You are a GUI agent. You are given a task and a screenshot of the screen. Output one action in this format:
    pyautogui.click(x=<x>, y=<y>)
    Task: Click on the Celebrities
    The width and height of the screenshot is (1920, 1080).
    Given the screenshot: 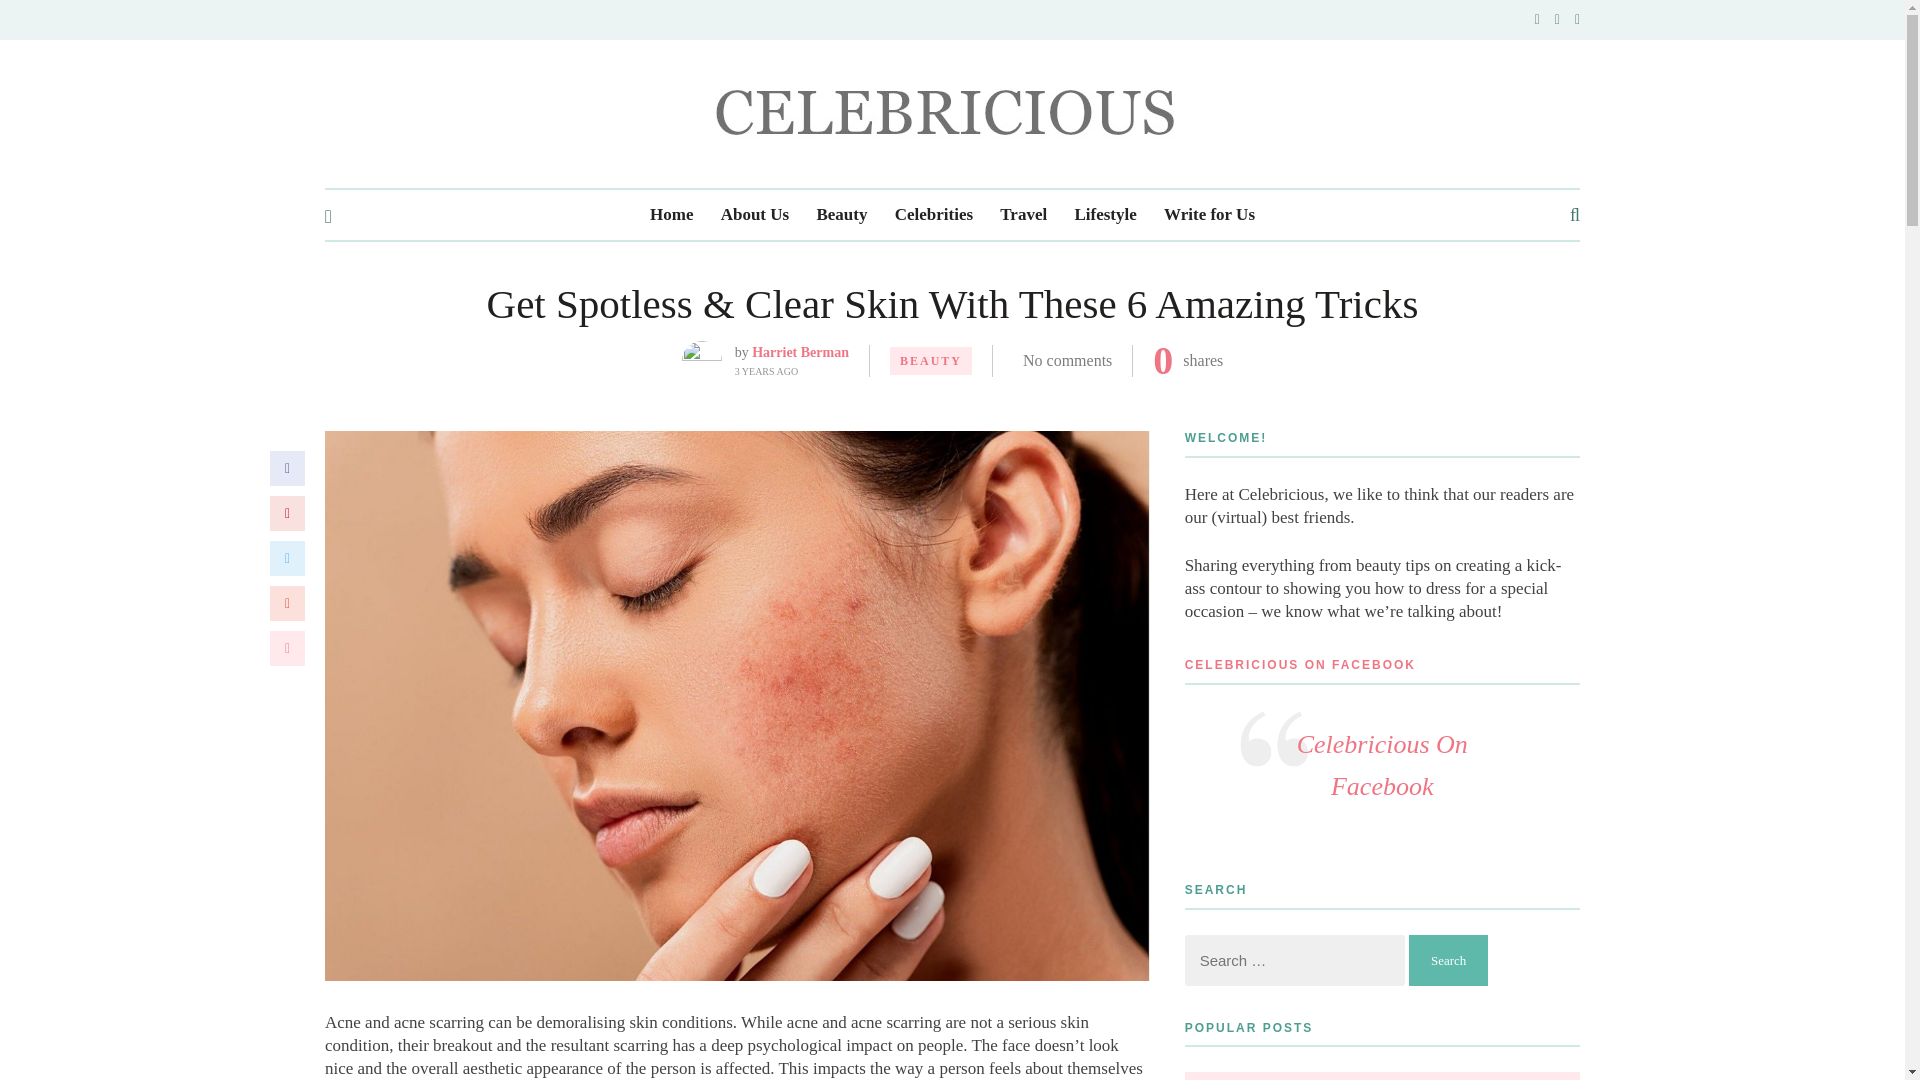 What is the action you would take?
    pyautogui.click(x=934, y=214)
    